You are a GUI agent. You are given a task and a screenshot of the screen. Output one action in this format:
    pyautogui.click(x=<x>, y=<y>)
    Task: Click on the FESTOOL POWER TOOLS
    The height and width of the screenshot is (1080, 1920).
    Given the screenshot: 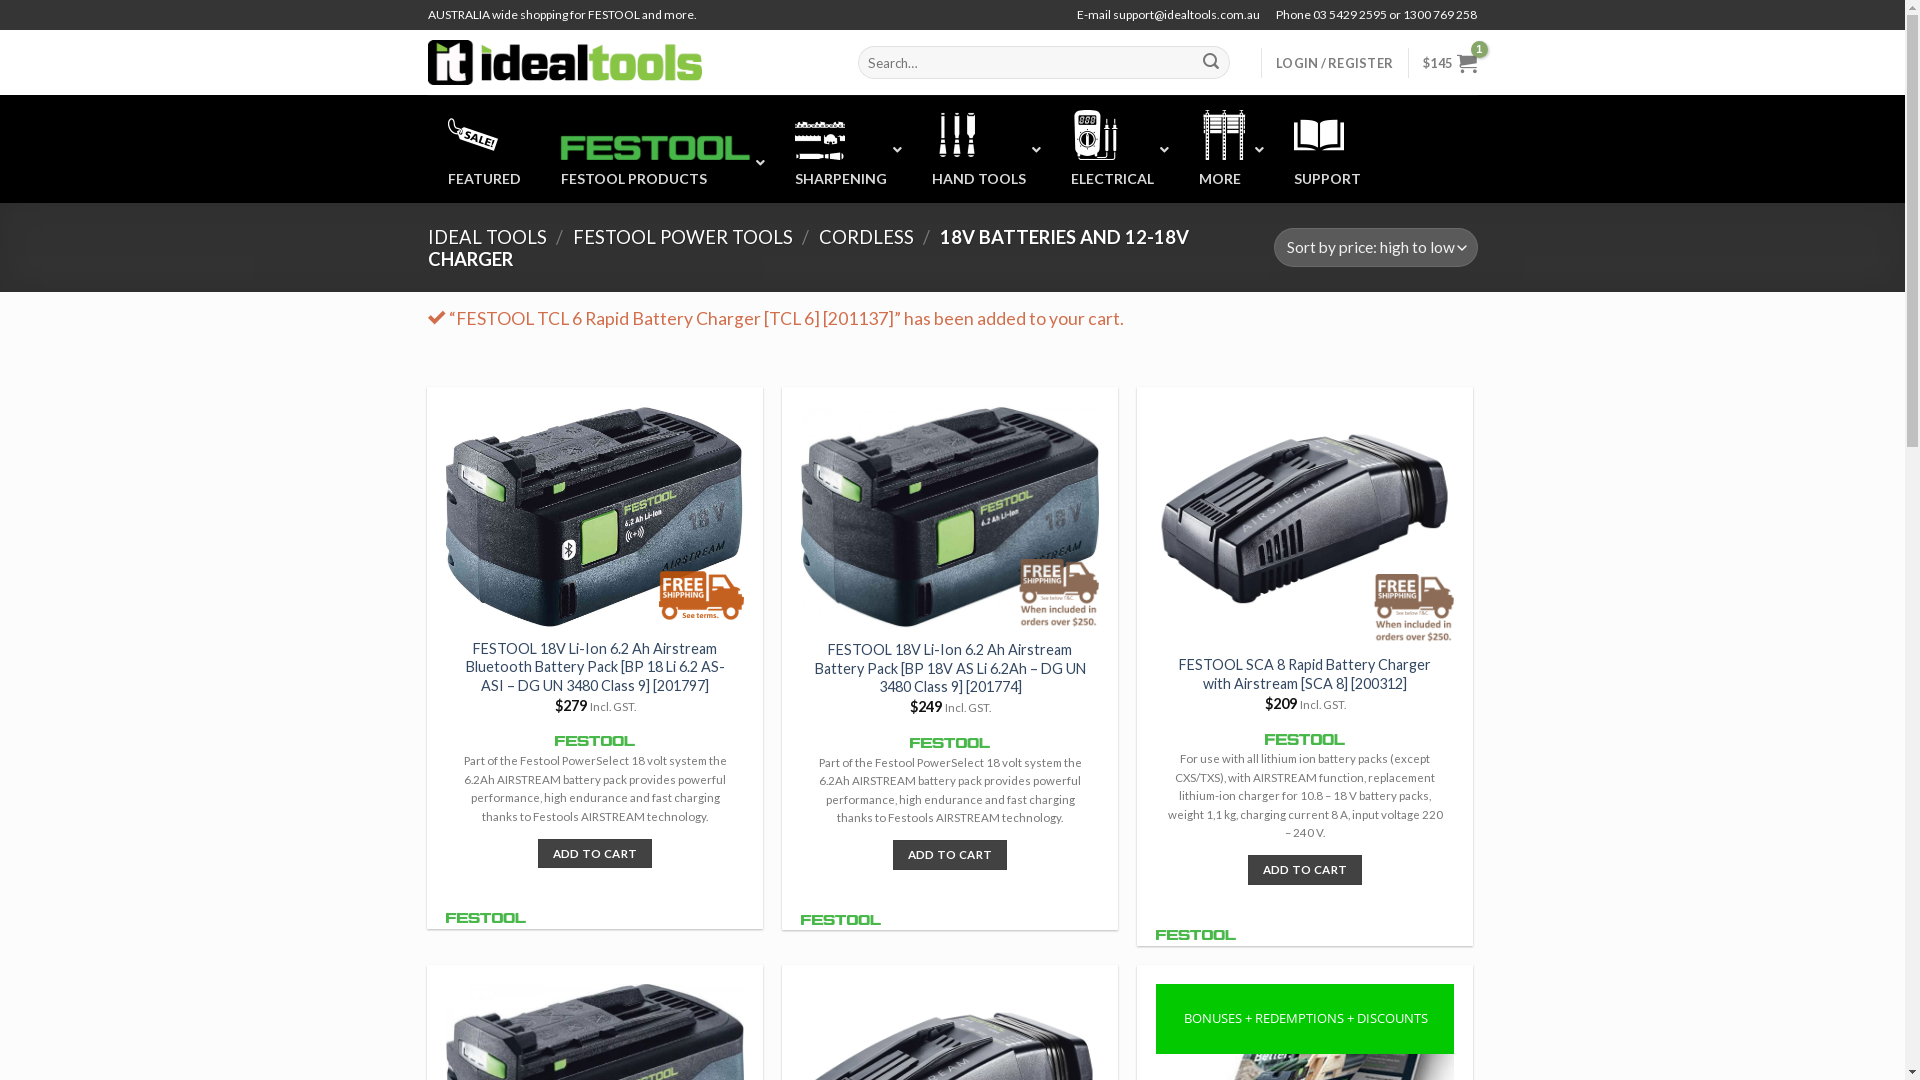 What is the action you would take?
    pyautogui.click(x=683, y=237)
    